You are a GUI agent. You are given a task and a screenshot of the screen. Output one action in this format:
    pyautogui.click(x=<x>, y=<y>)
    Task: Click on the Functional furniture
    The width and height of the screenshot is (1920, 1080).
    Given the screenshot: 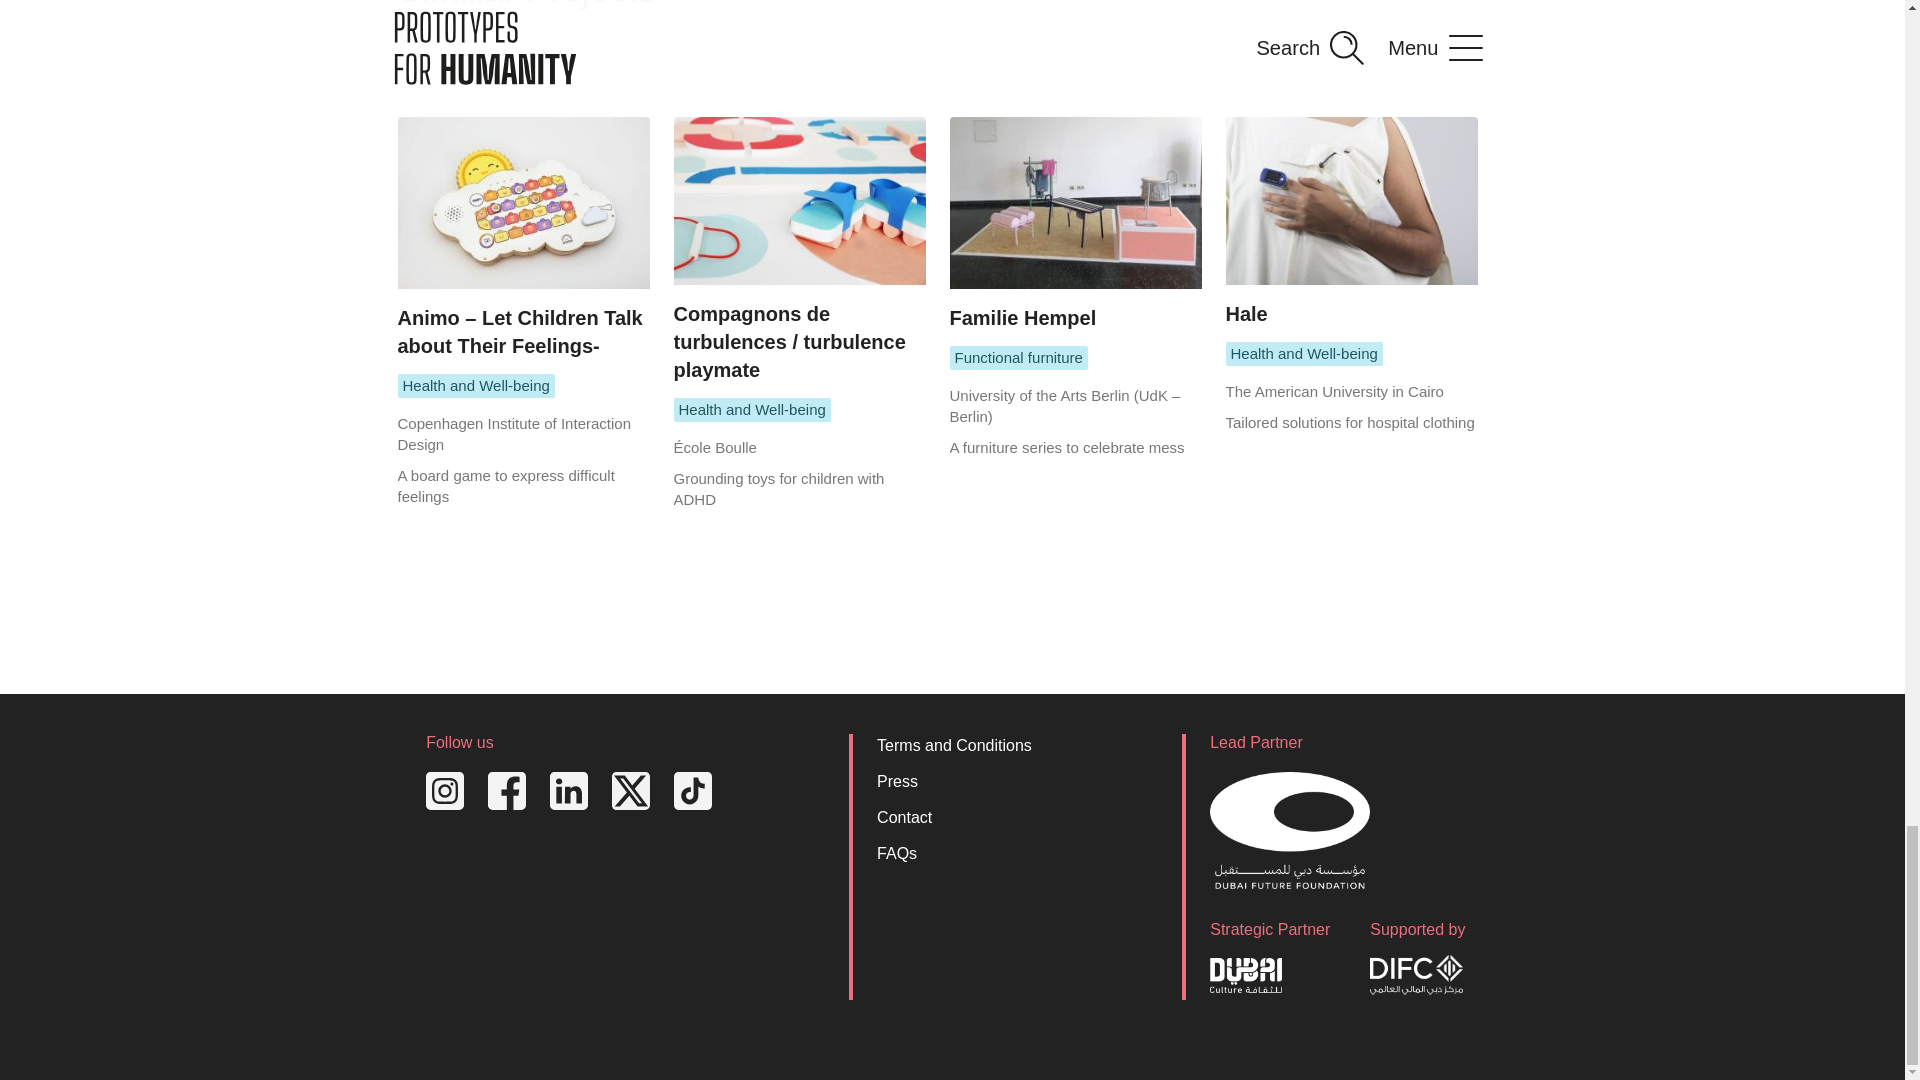 What is the action you would take?
    pyautogui.click(x=1019, y=358)
    